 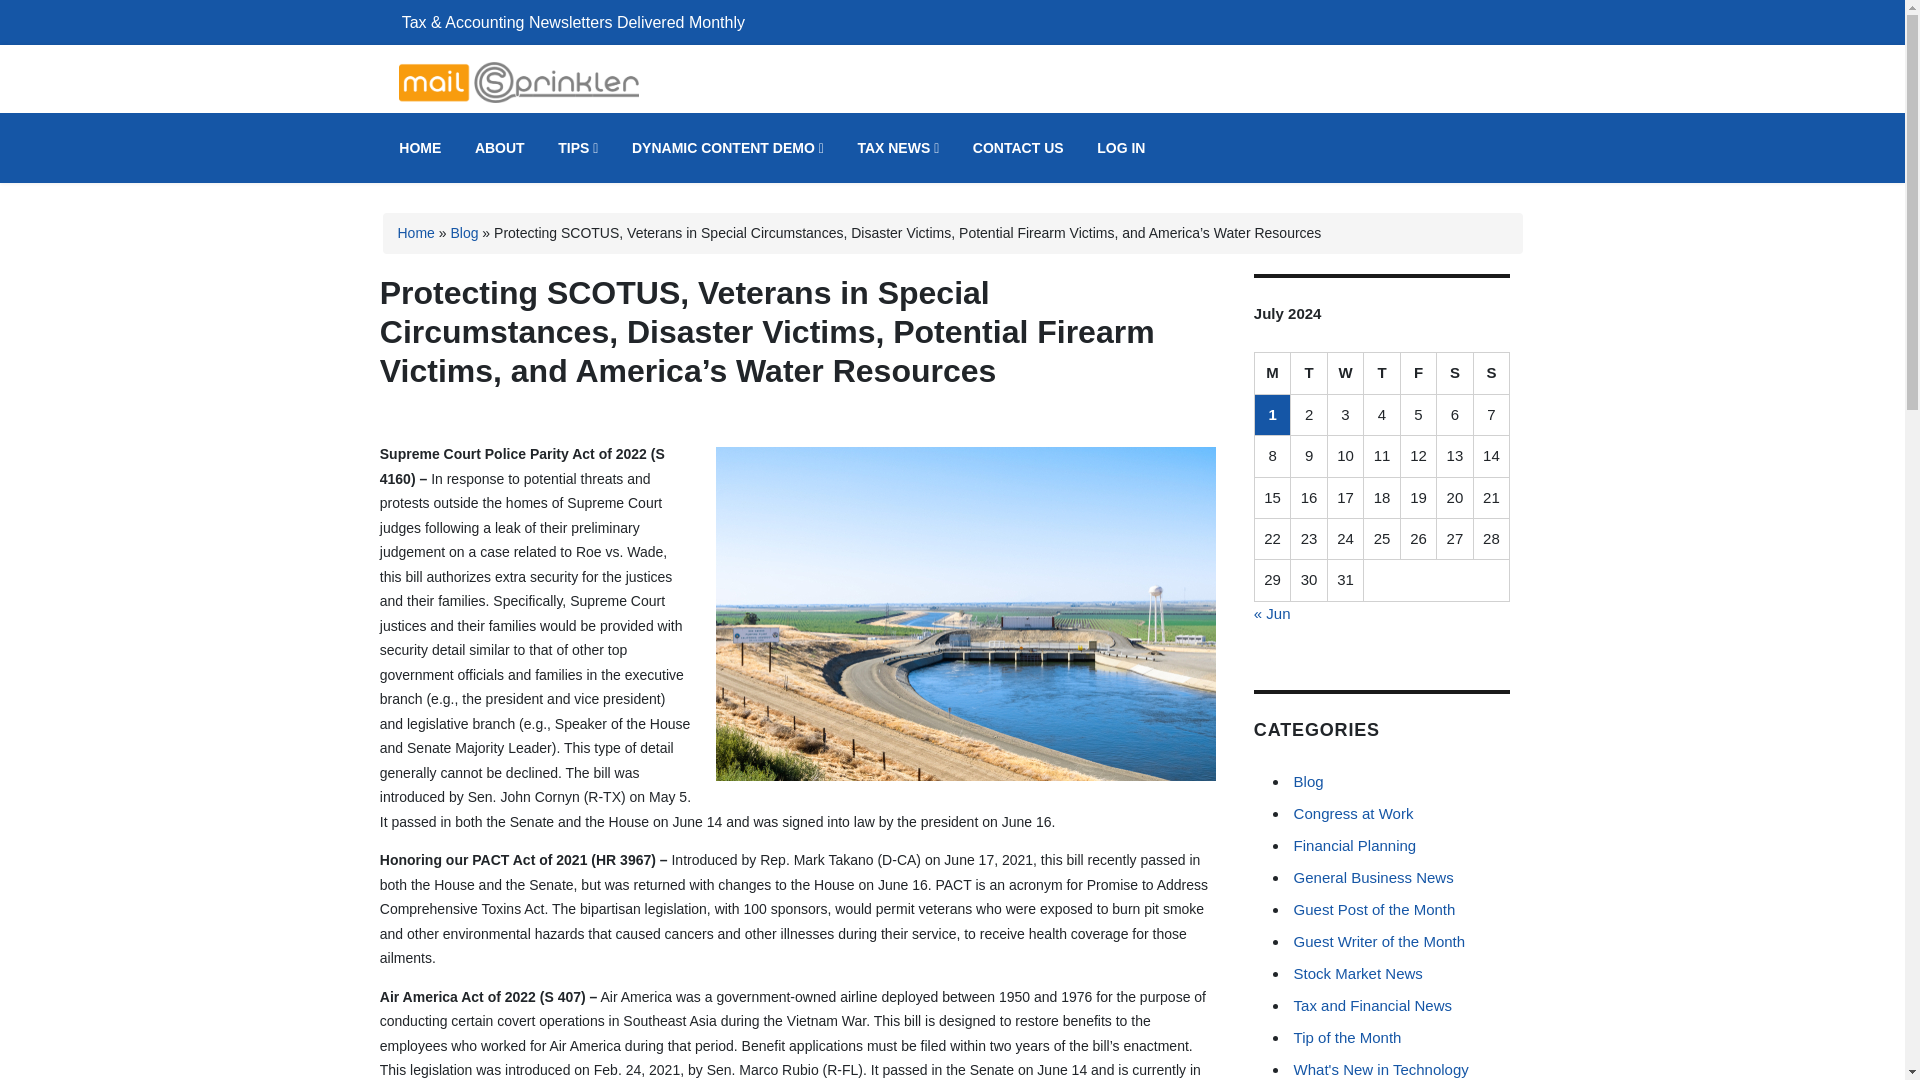 What do you see at coordinates (550, 126) in the screenshot?
I see `CPA Email Newsletters` at bounding box center [550, 126].